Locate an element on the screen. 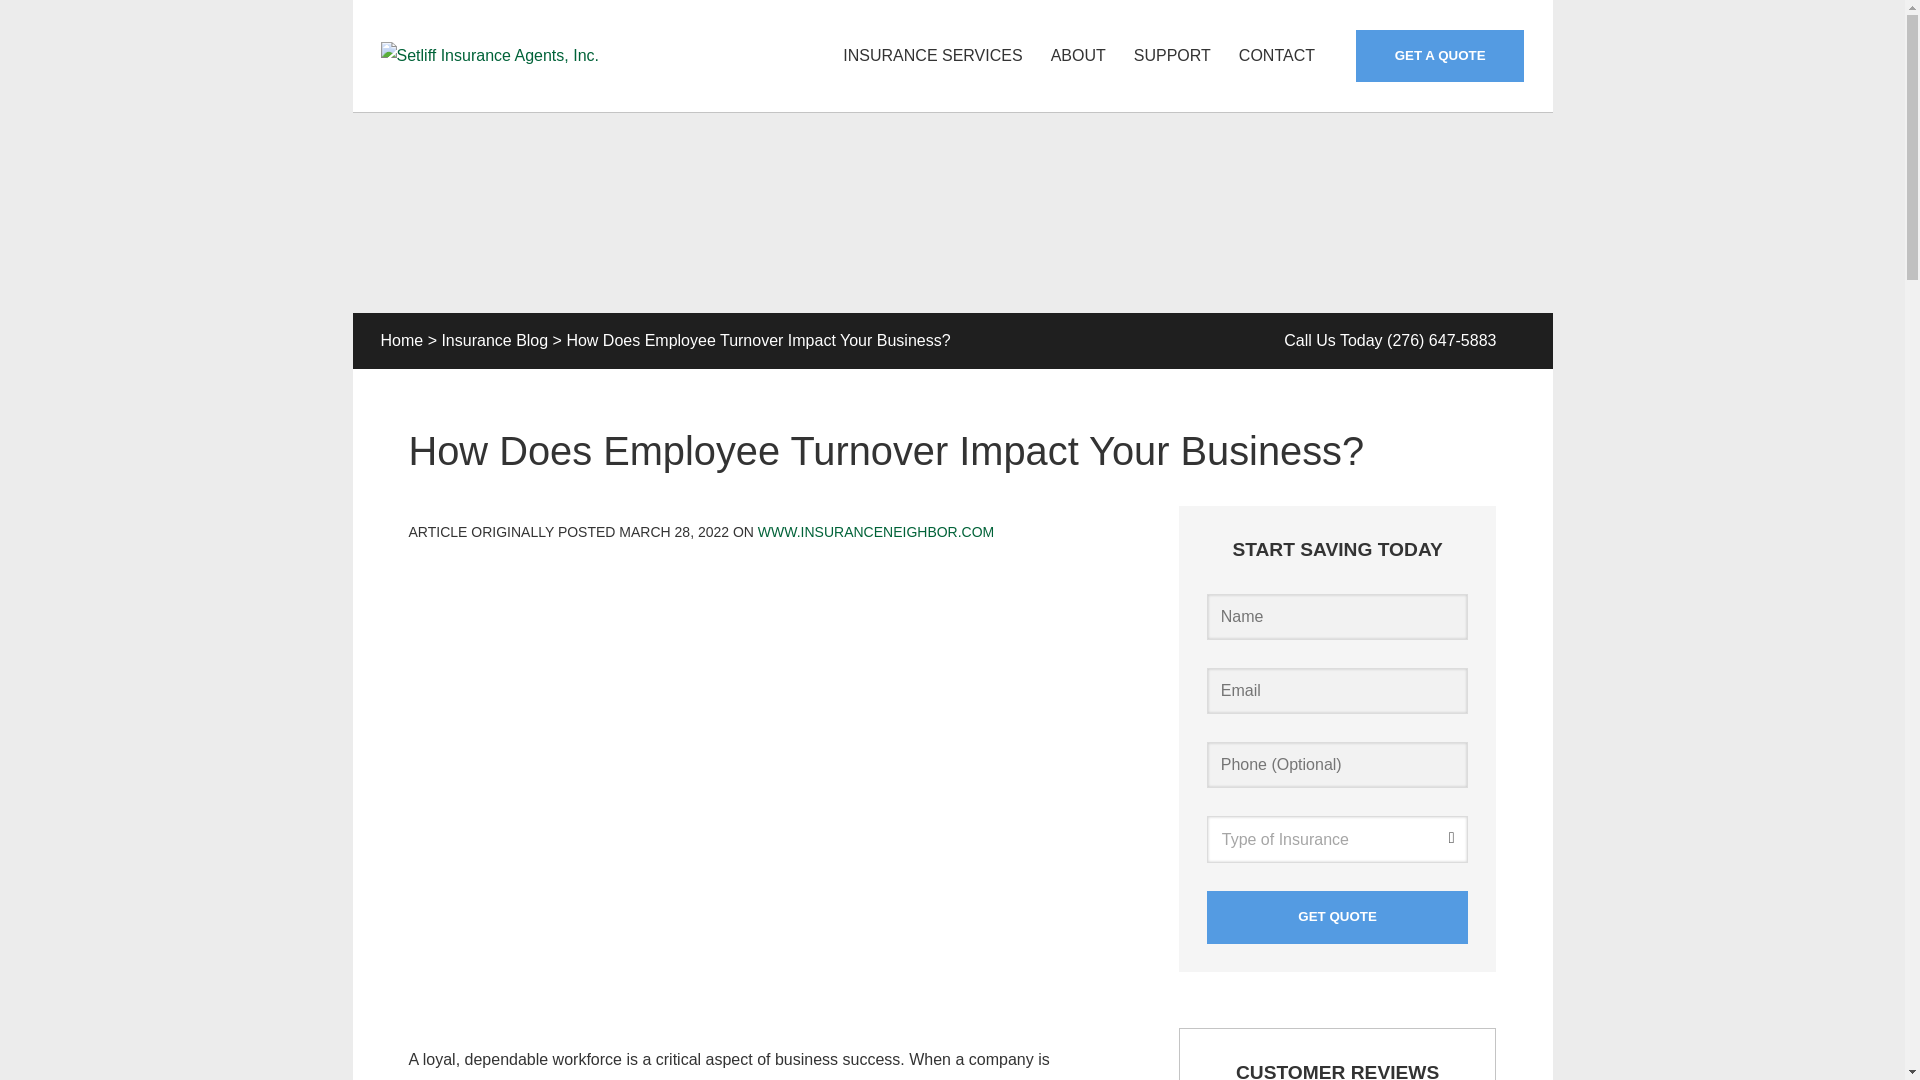 This screenshot has height=1080, width=1920. ABOUT is located at coordinates (1078, 56).